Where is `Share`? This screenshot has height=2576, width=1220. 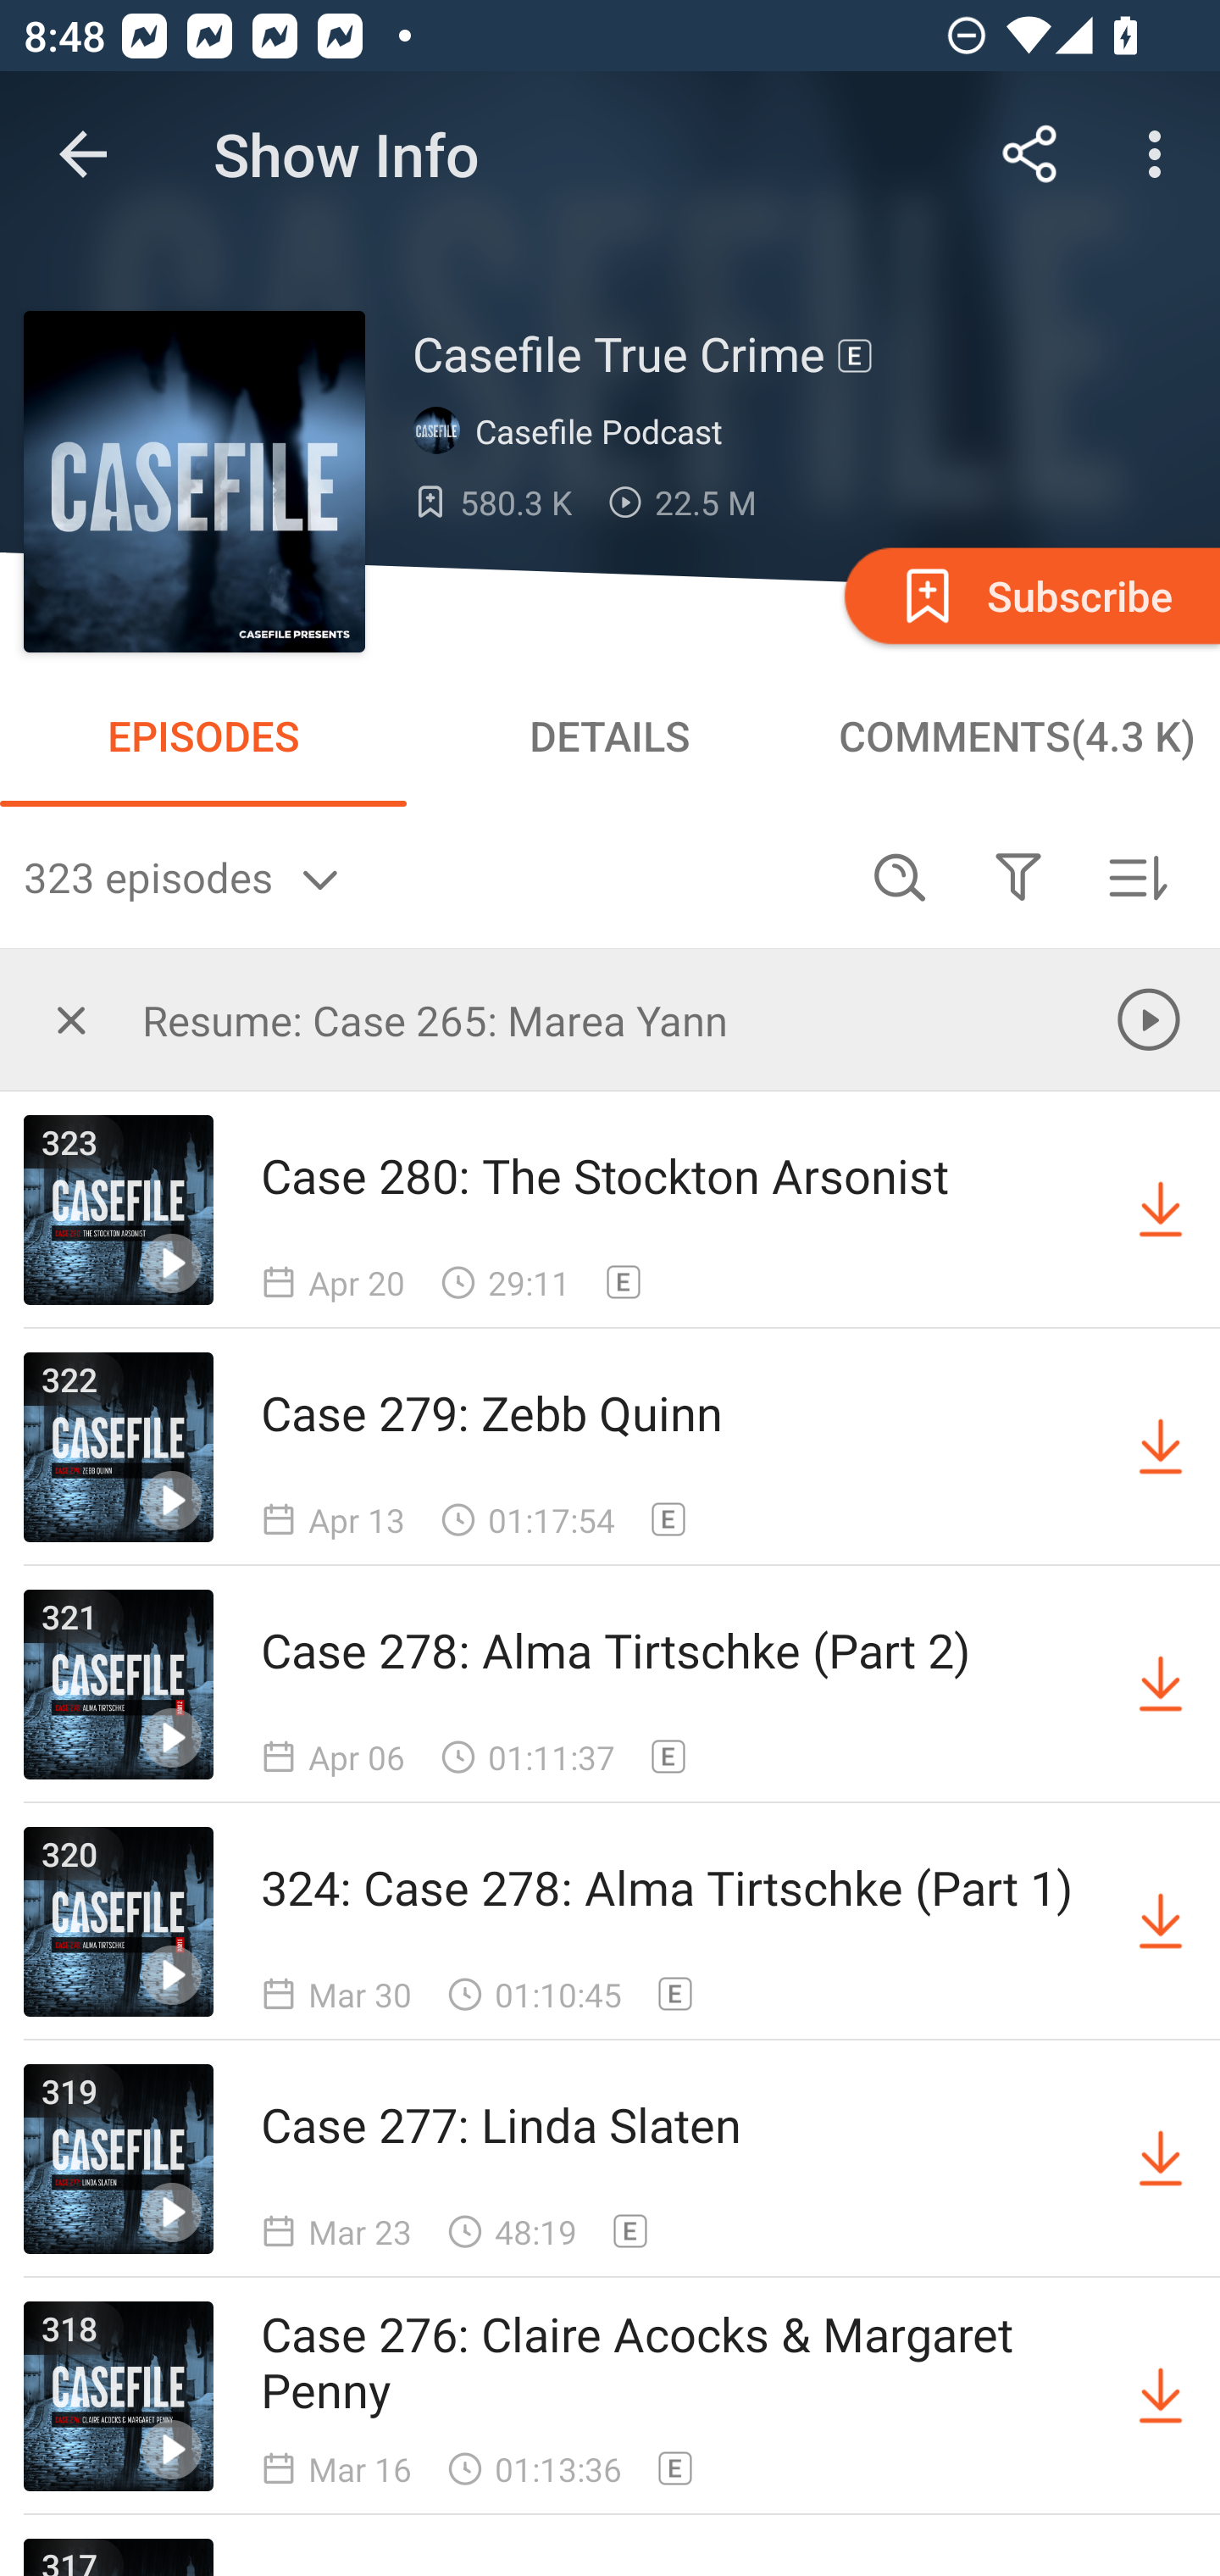 Share is located at coordinates (1030, 154).